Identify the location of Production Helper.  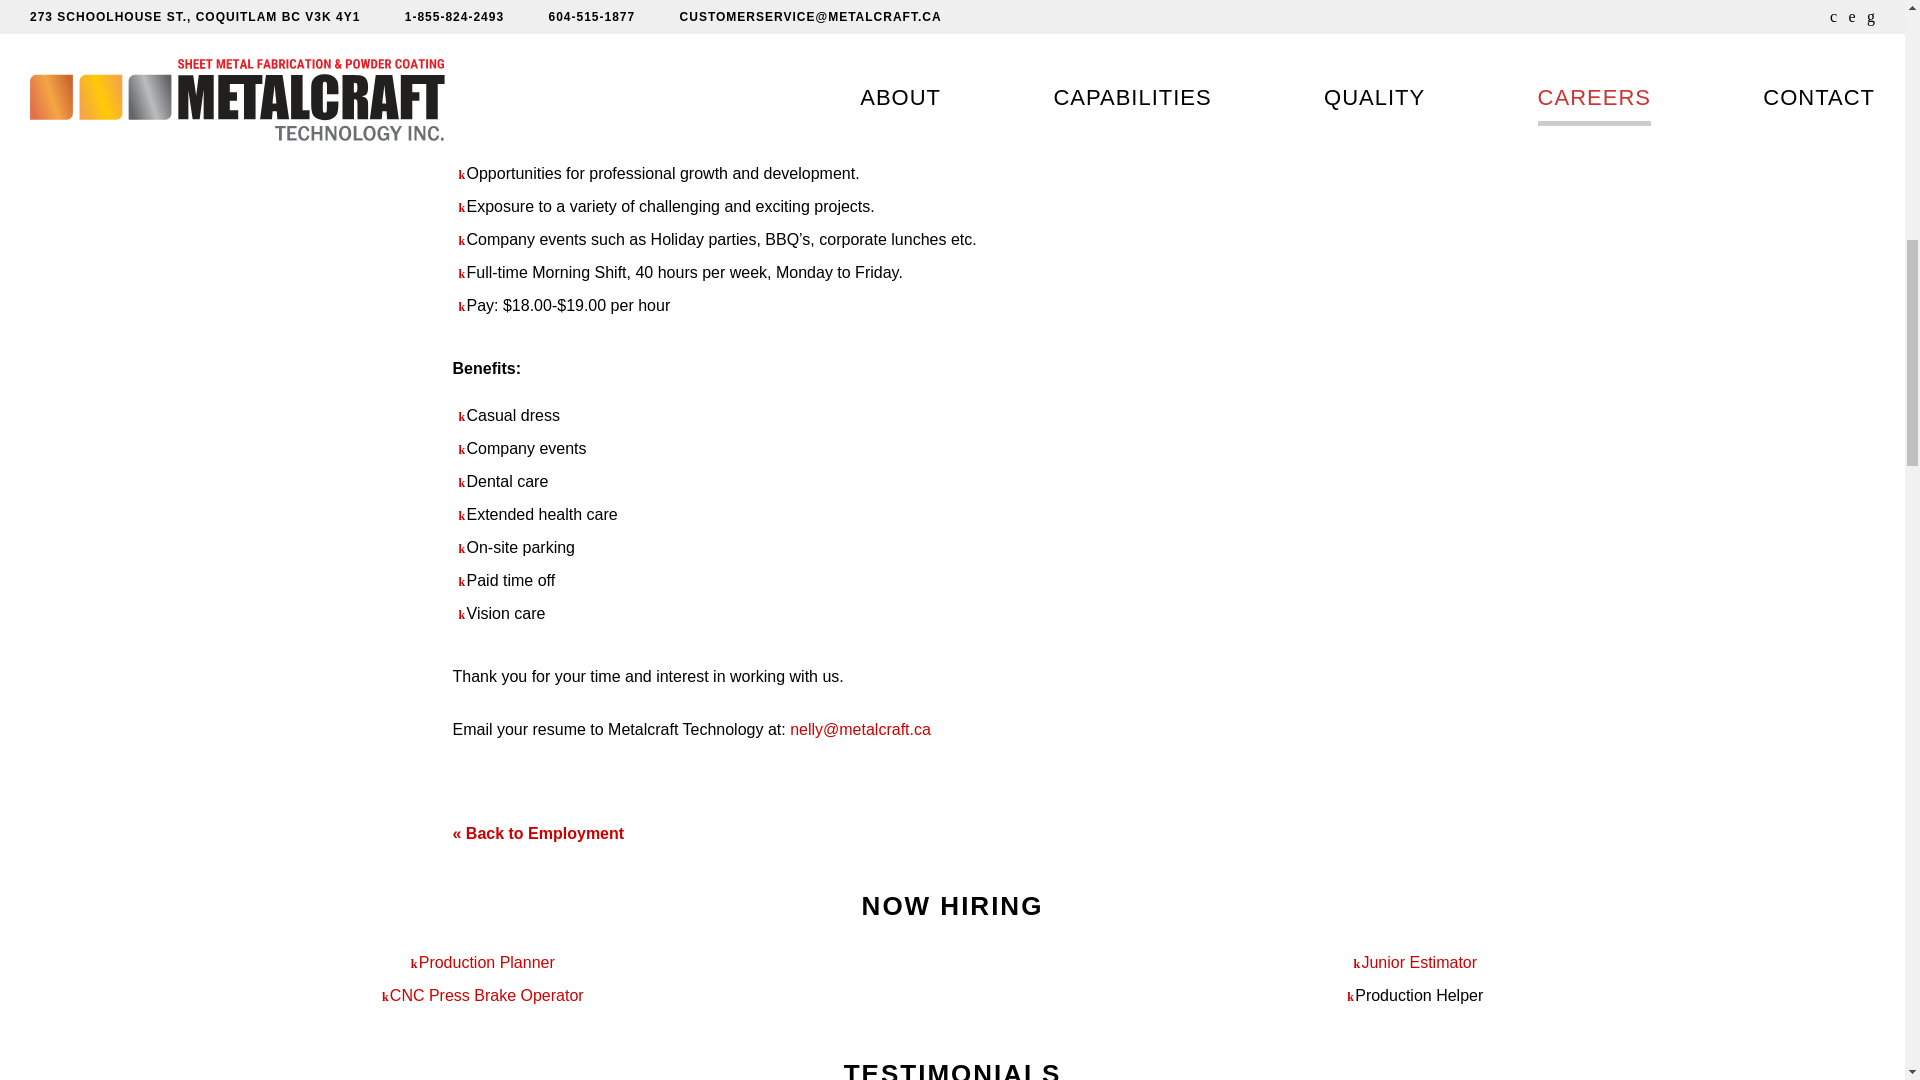
(1418, 996).